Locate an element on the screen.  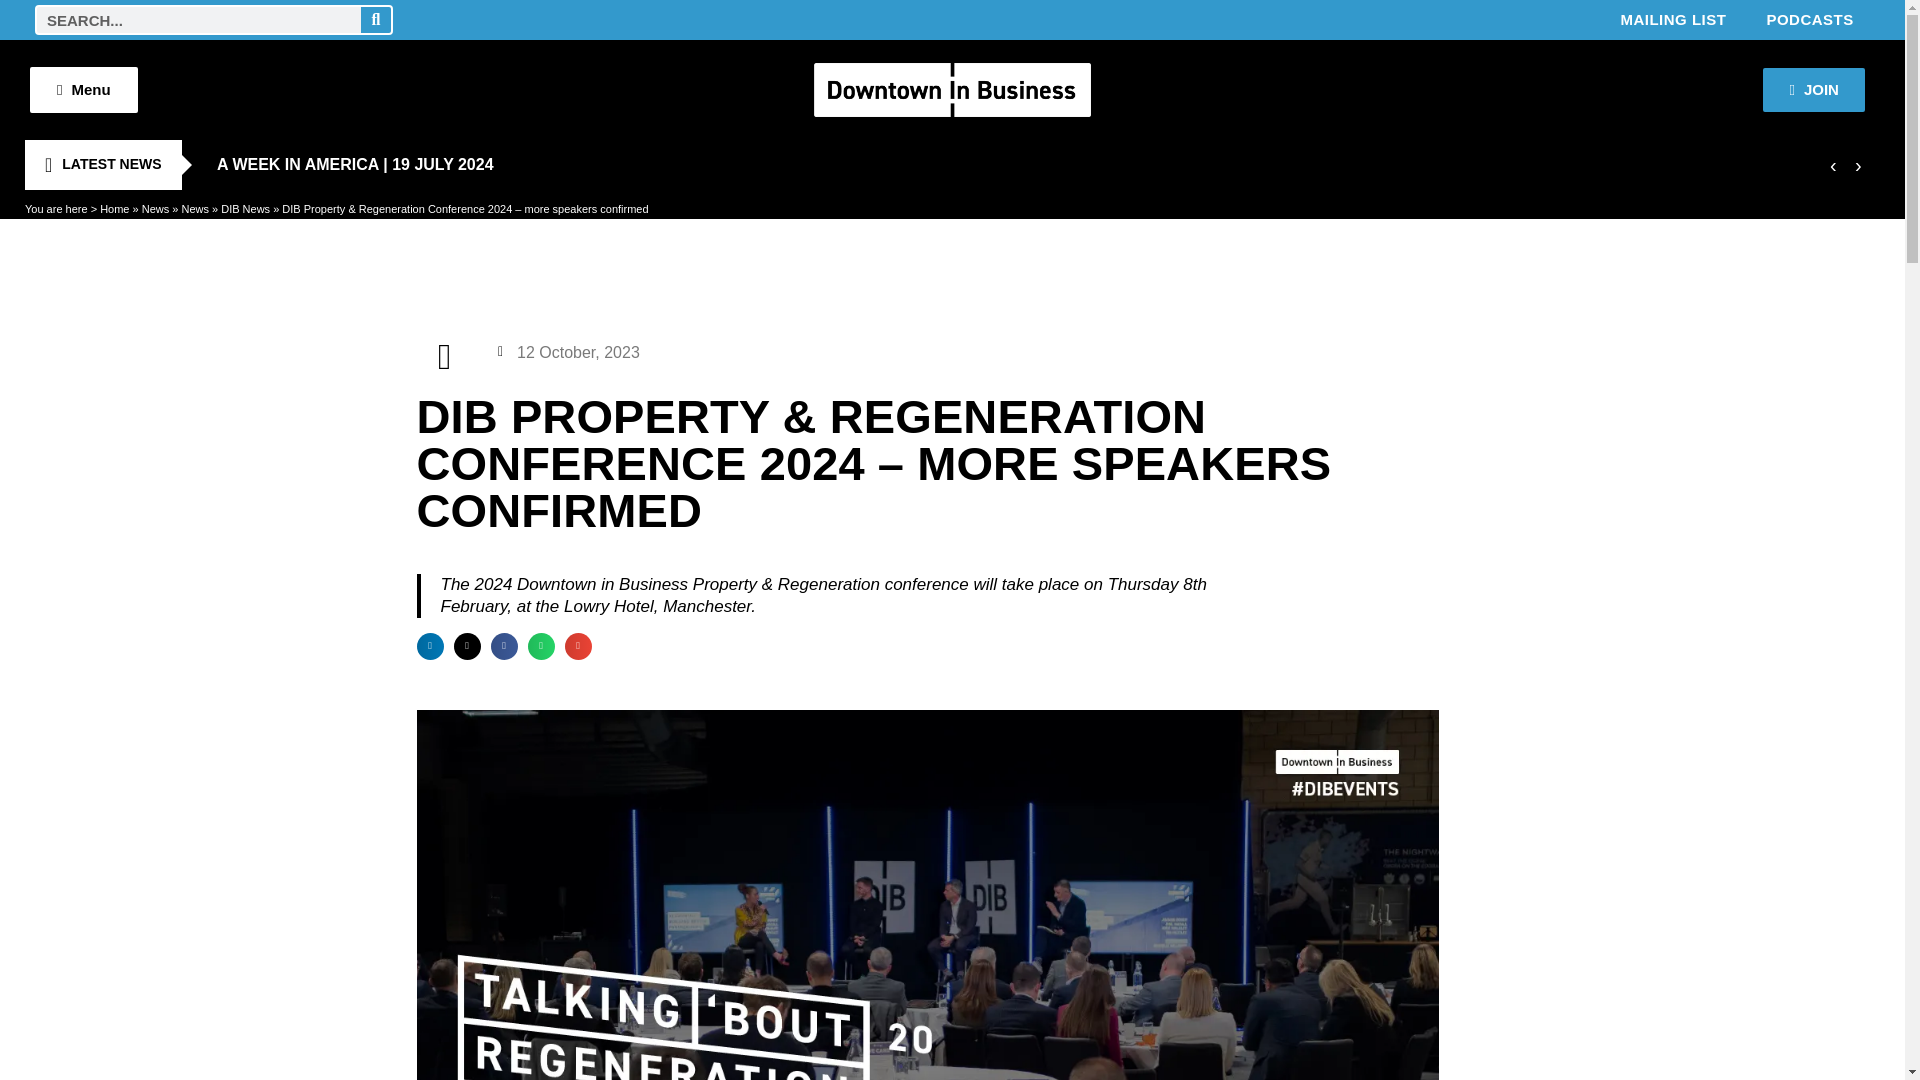
Home is located at coordinates (114, 208).